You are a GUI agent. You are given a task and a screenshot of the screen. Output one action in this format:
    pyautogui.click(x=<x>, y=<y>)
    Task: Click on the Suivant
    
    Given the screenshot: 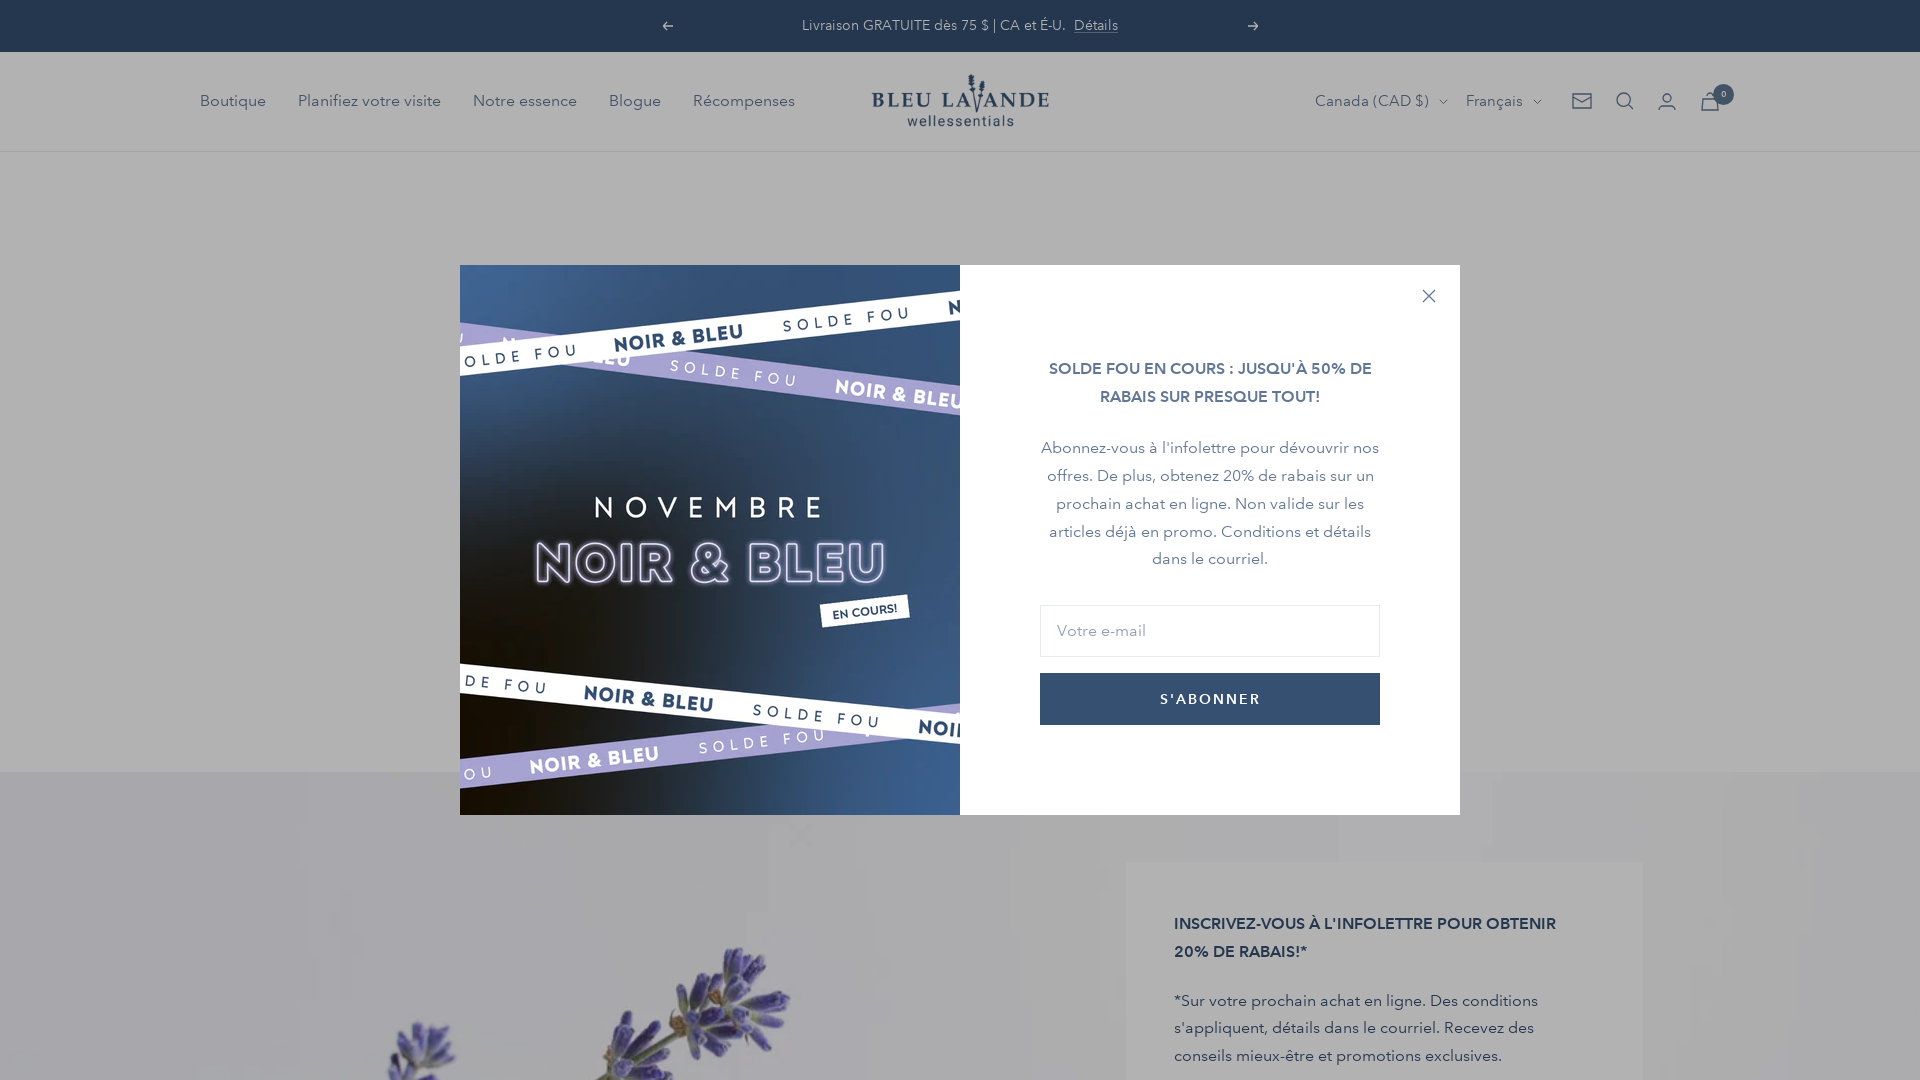 What is the action you would take?
    pyautogui.click(x=1254, y=26)
    